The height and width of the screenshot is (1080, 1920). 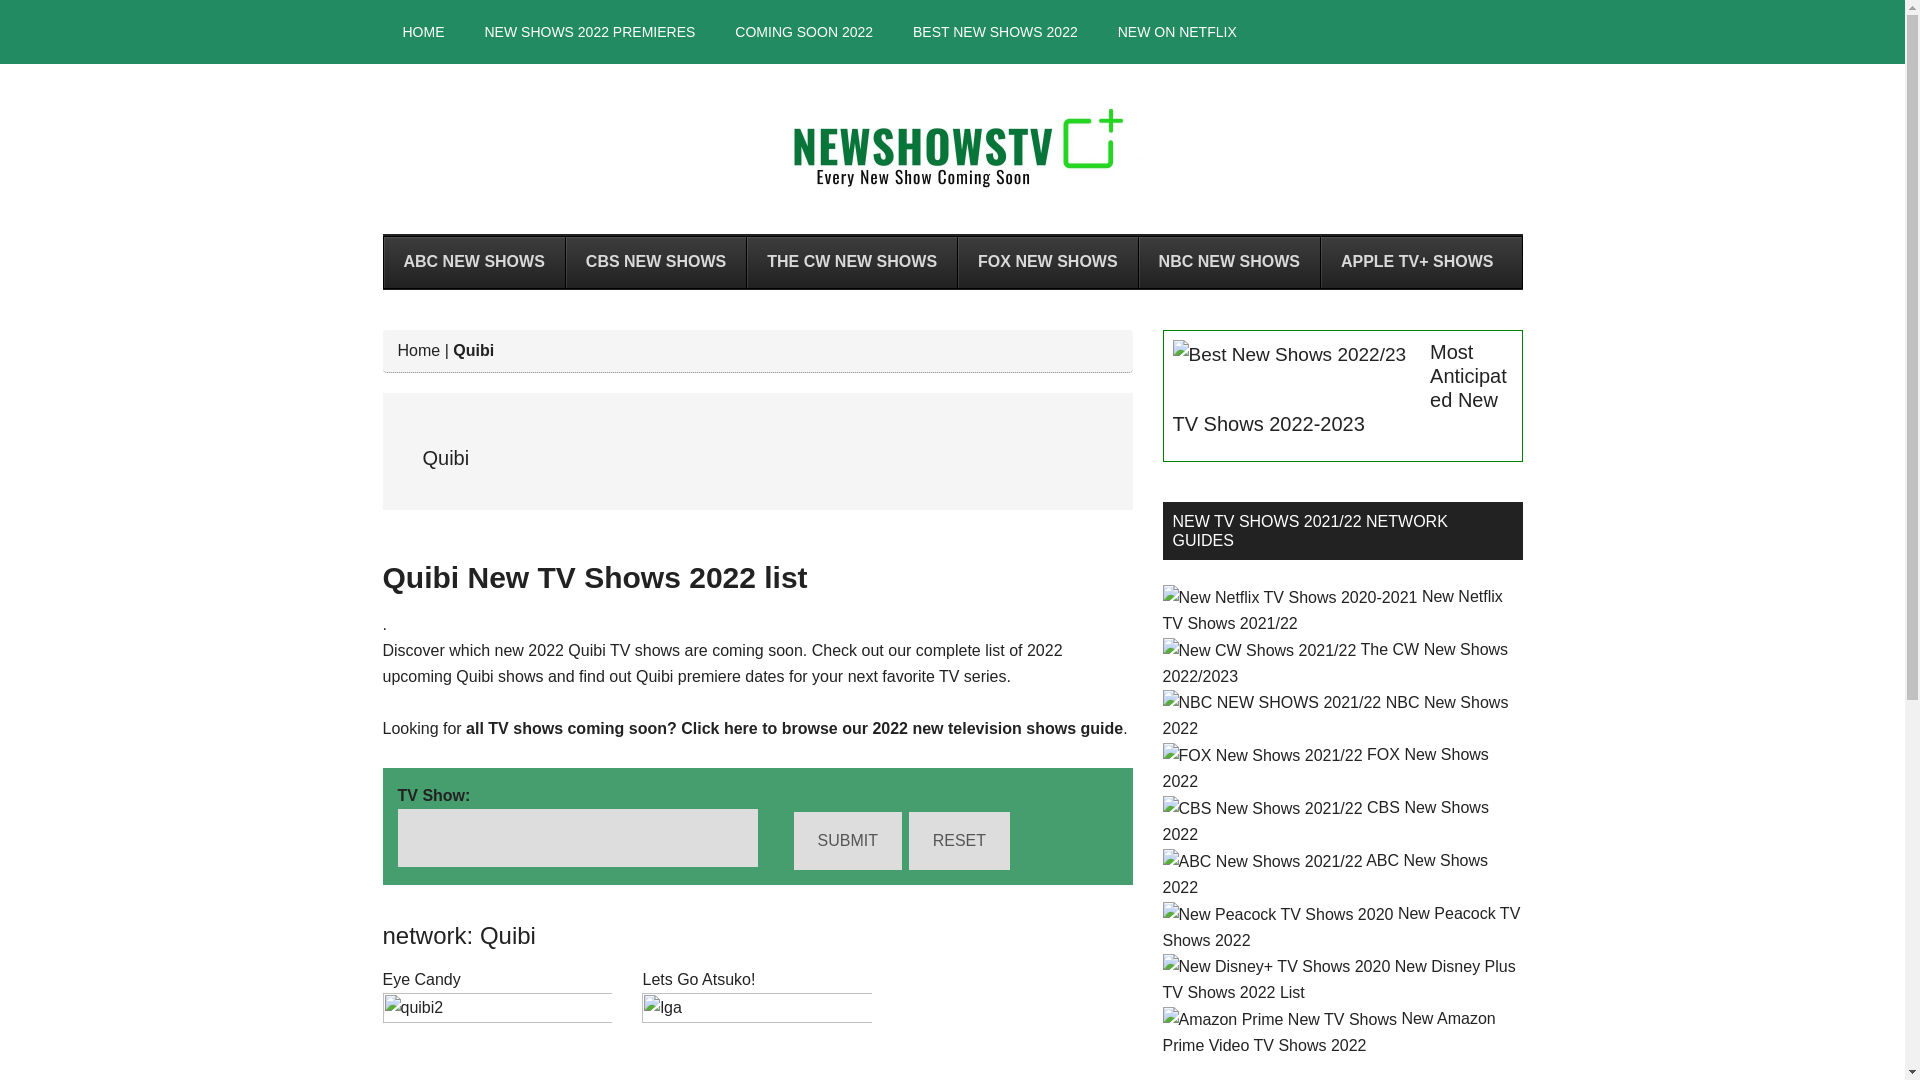 I want to click on lga, so click(x=756, y=1036).